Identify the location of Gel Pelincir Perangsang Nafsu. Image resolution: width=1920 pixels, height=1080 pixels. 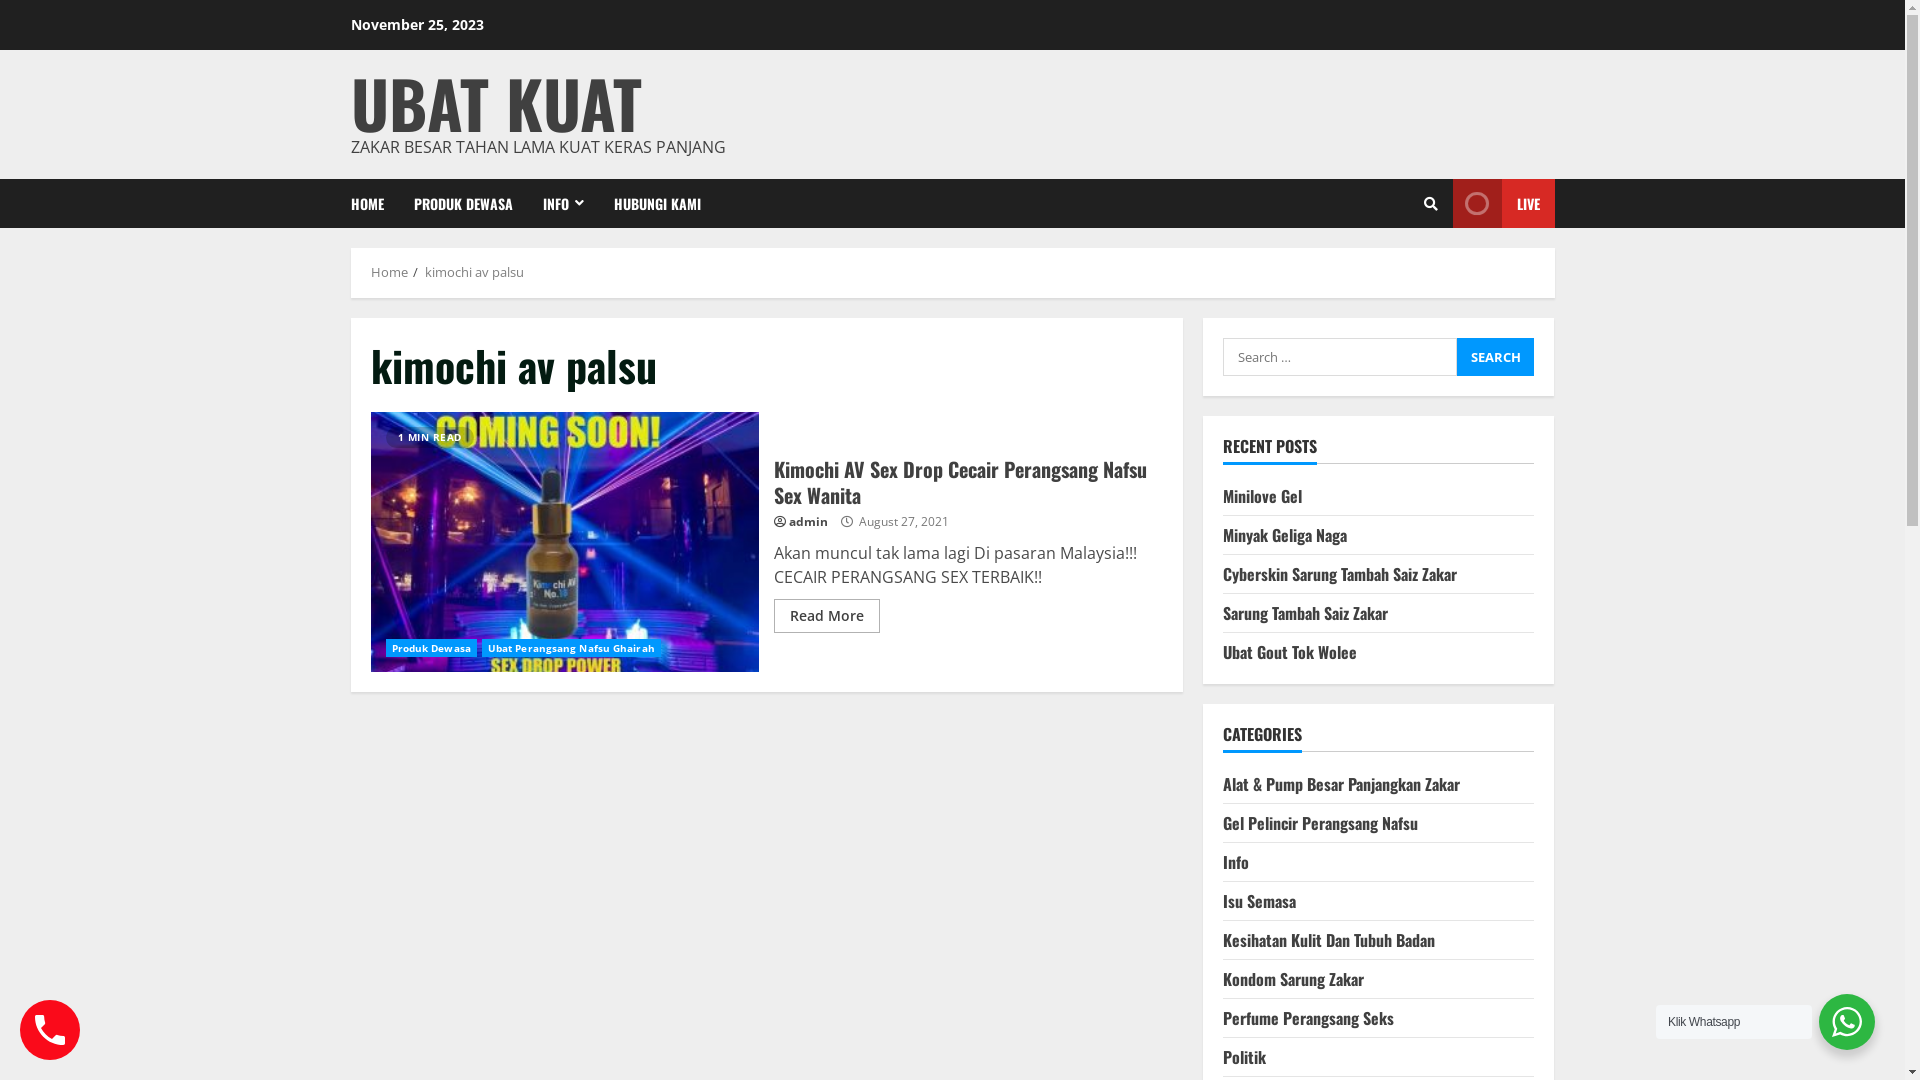
(1320, 823).